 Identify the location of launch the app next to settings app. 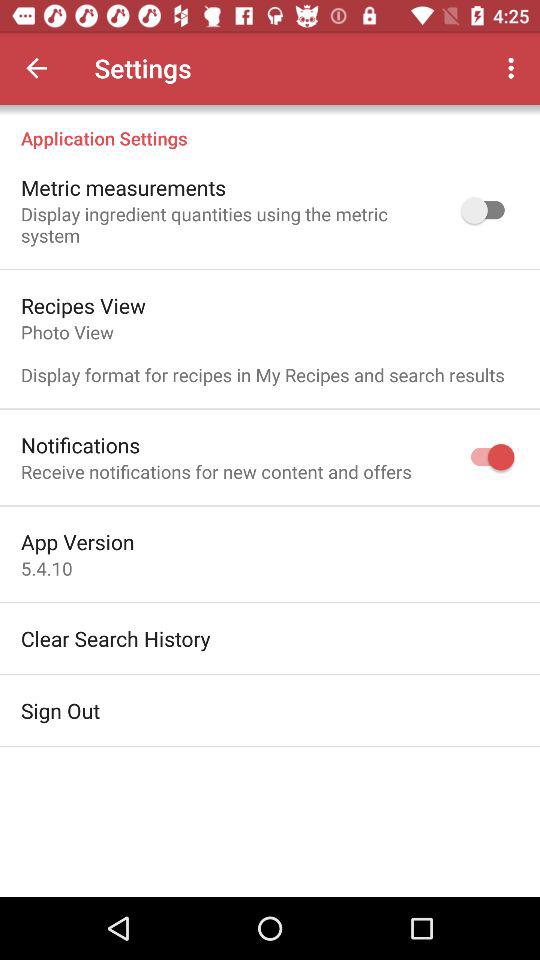
(514, 68).